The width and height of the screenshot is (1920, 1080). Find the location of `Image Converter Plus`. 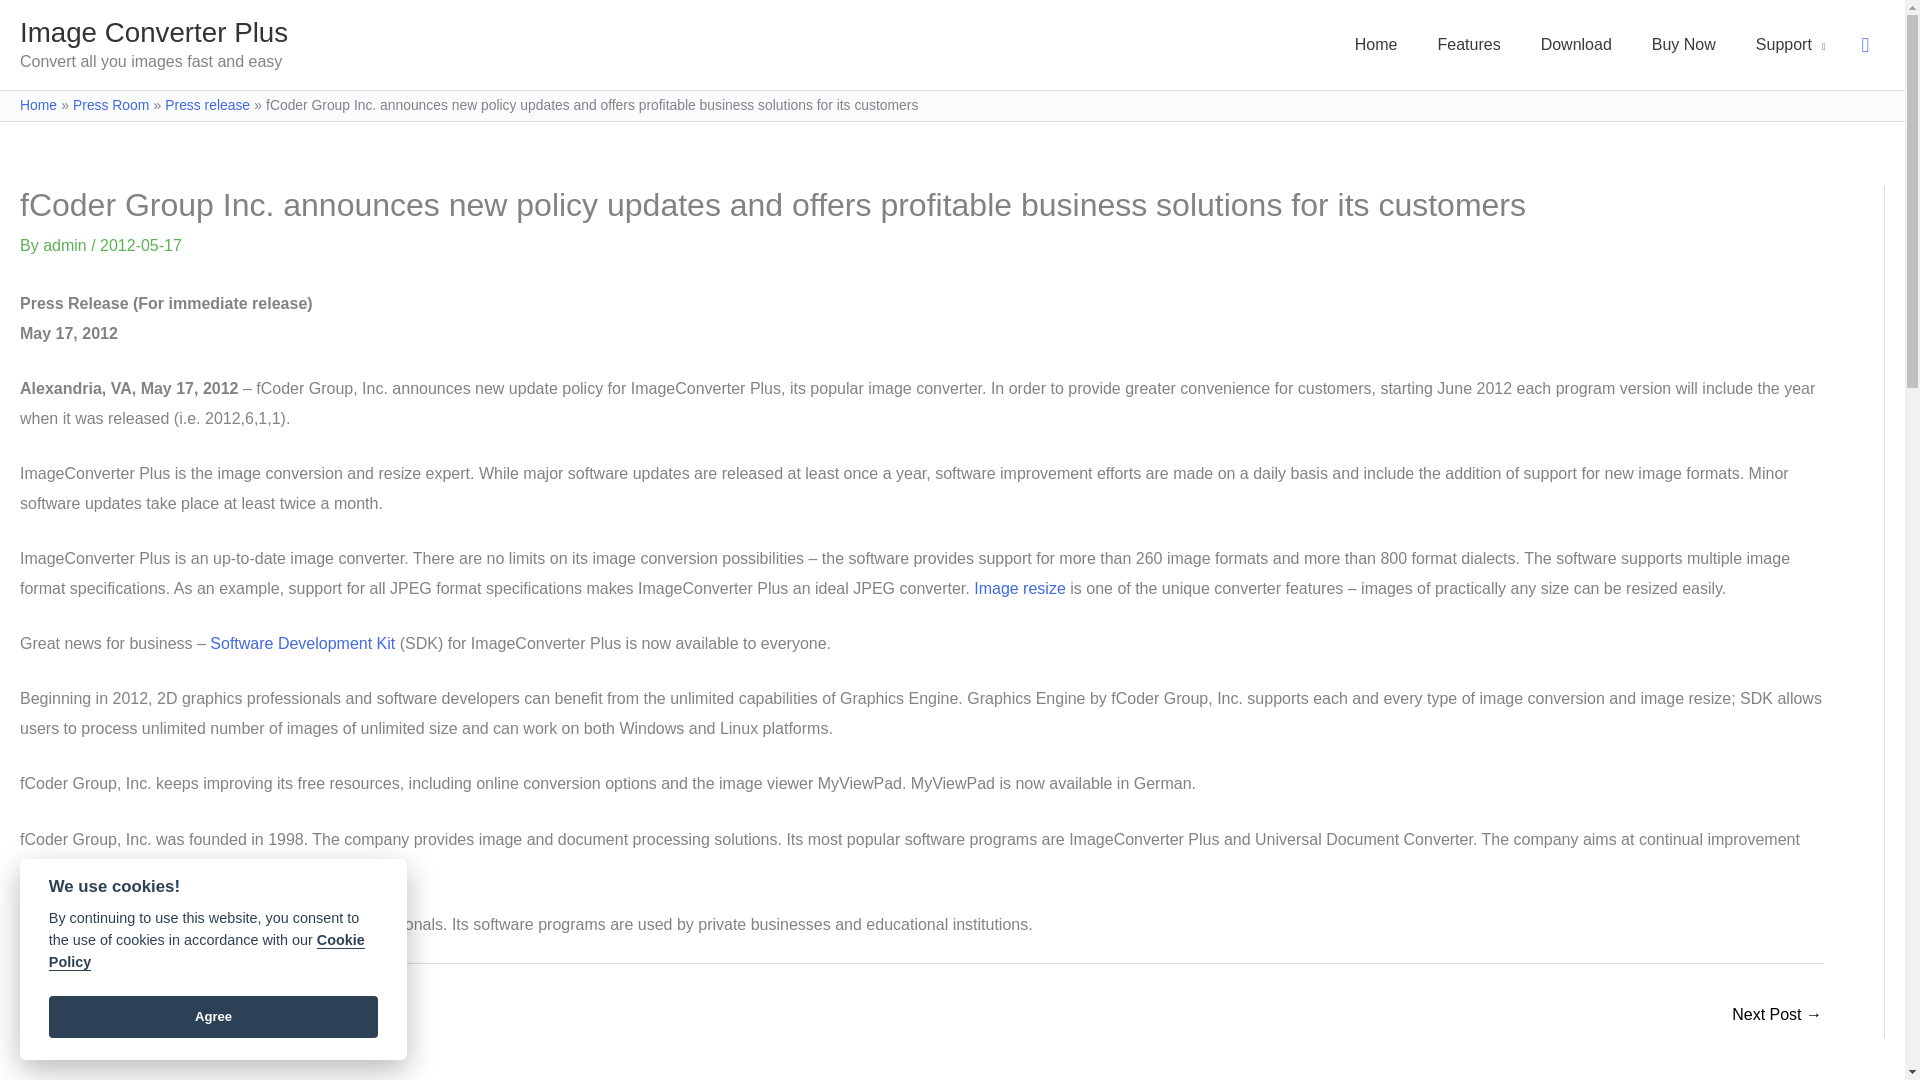

Image Converter Plus is located at coordinates (154, 32).